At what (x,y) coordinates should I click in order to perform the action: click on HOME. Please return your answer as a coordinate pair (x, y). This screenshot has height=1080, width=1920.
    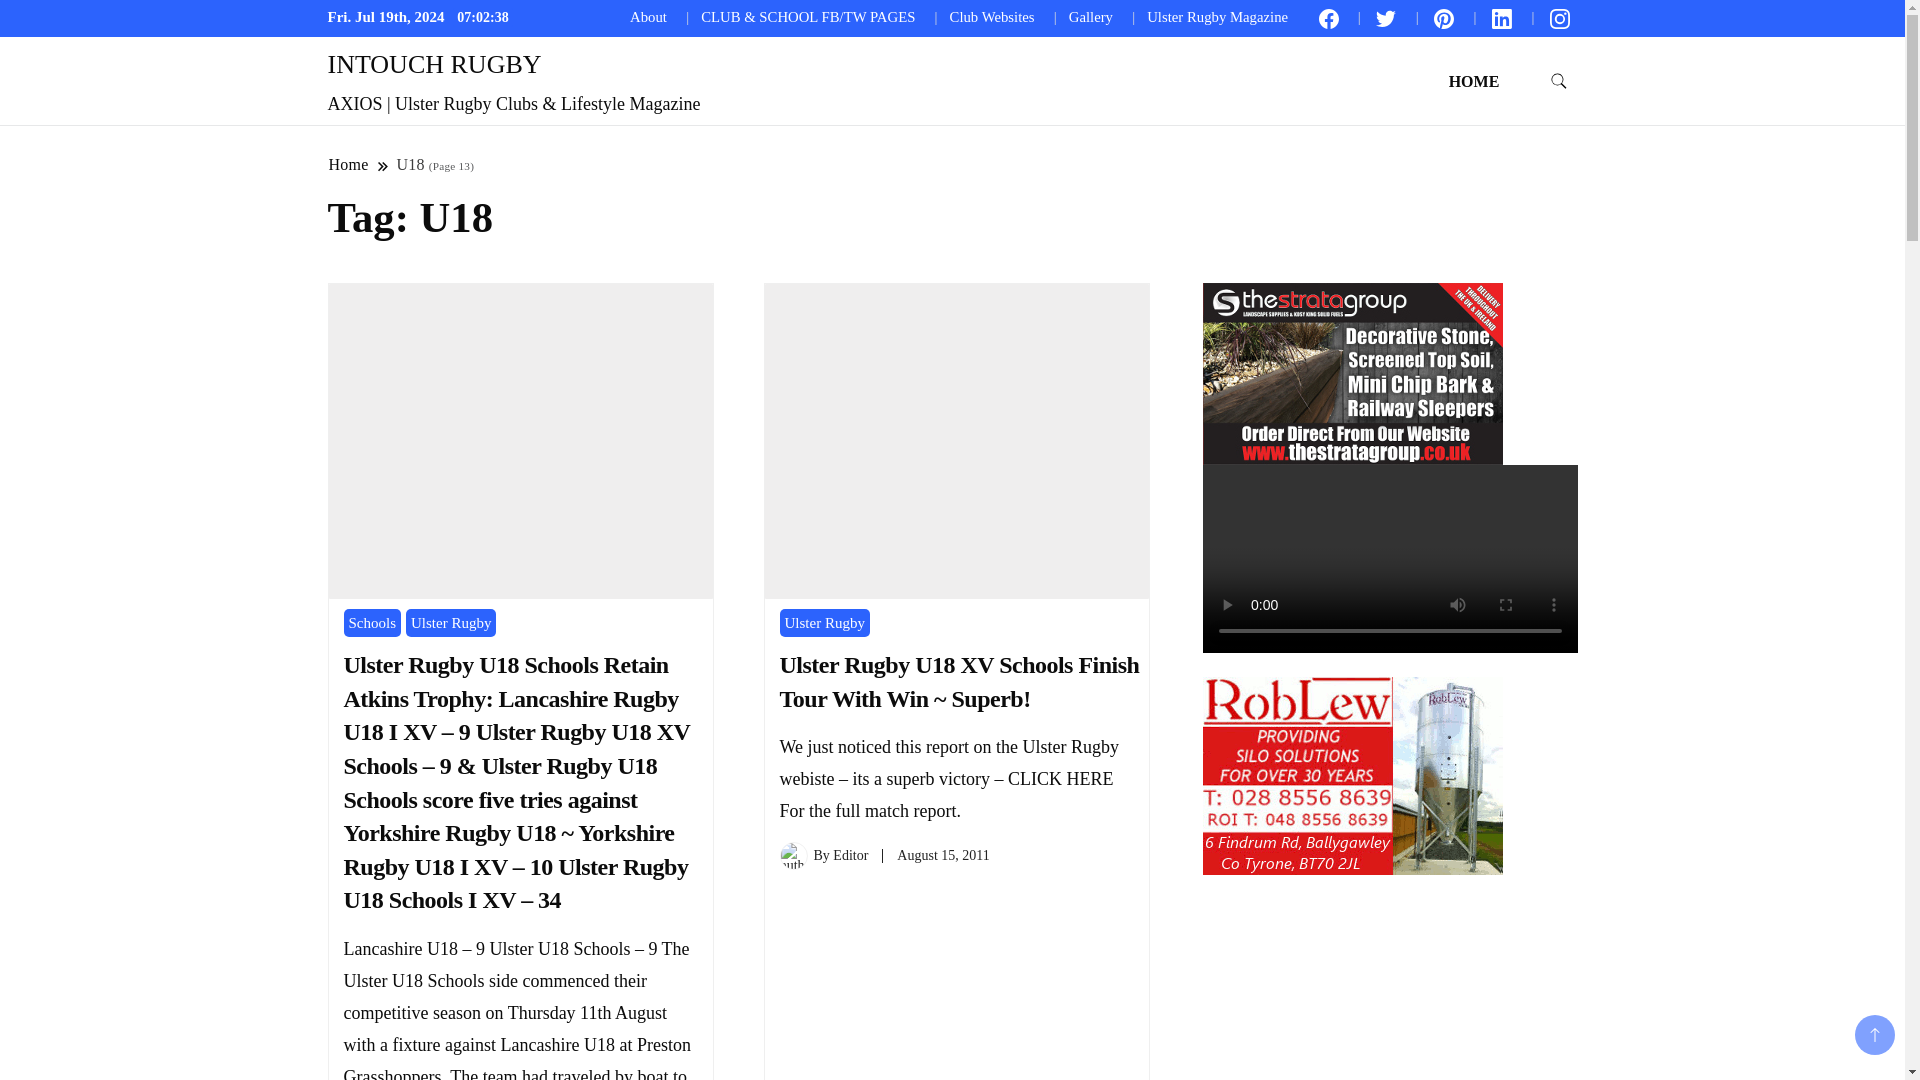
    Looking at the image, I should click on (1474, 81).